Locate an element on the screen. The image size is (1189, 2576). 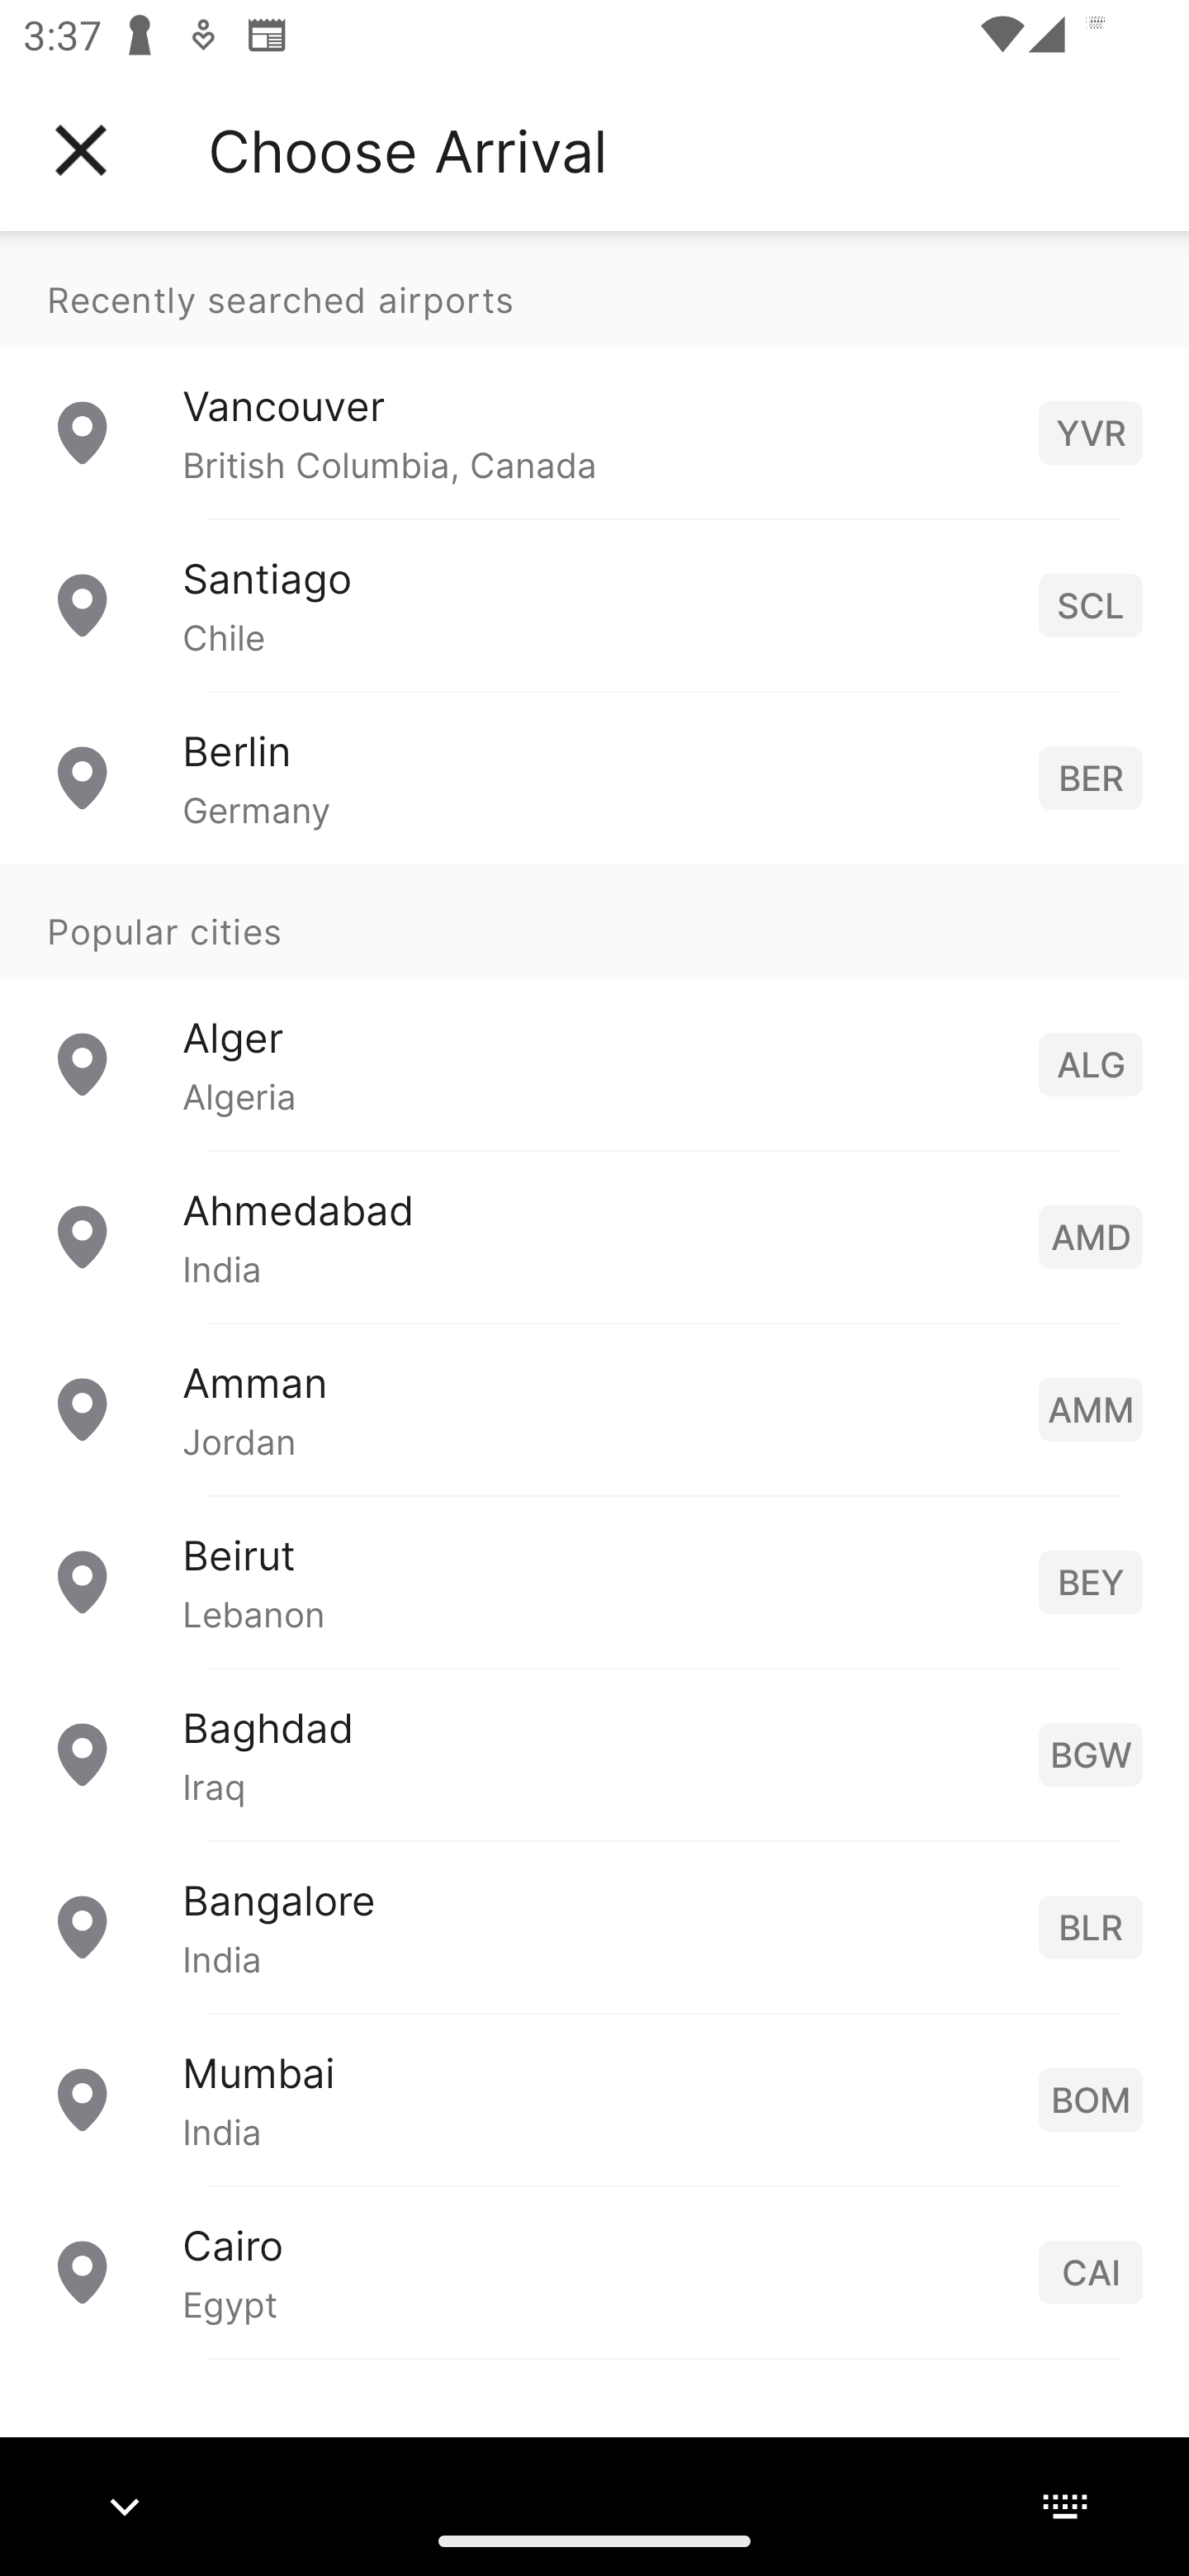
Choose Arrival is located at coordinates (407, 150).